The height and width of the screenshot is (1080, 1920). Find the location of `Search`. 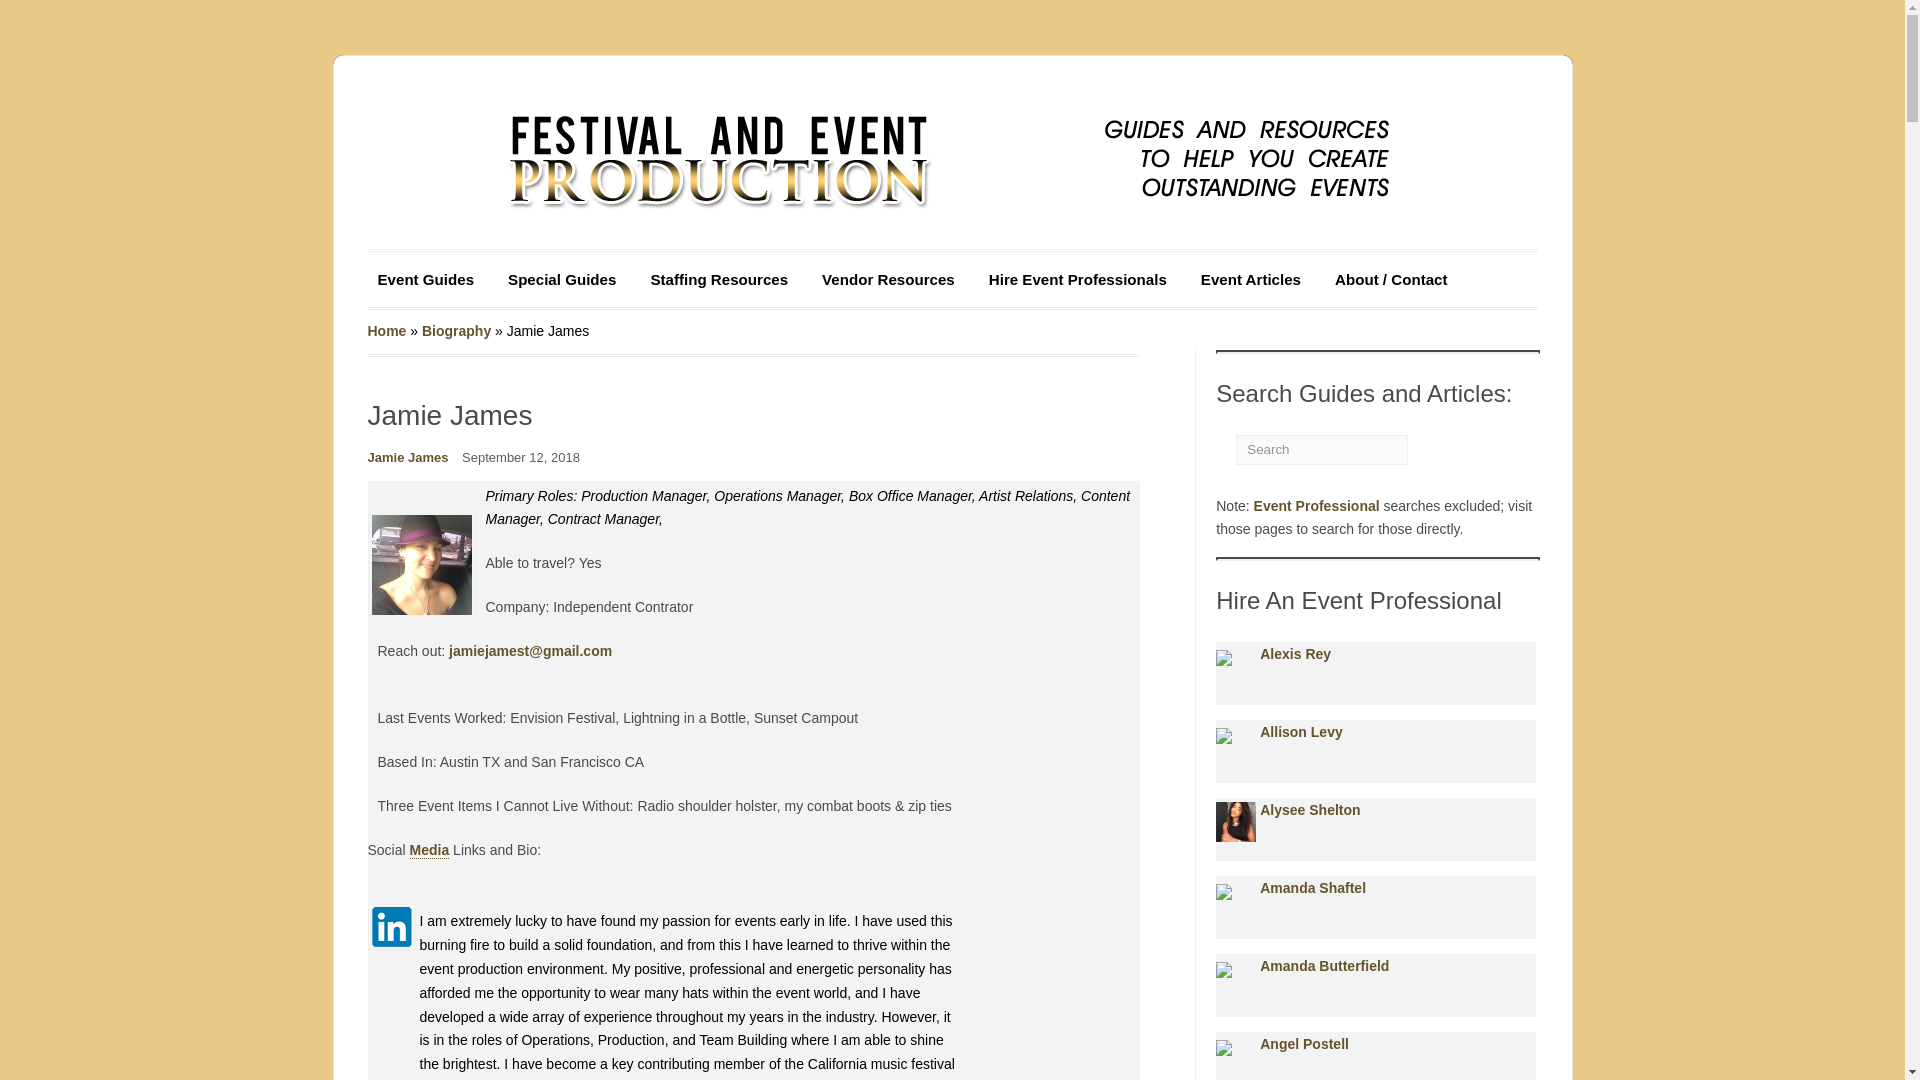

Search is located at coordinates (1422, 448).